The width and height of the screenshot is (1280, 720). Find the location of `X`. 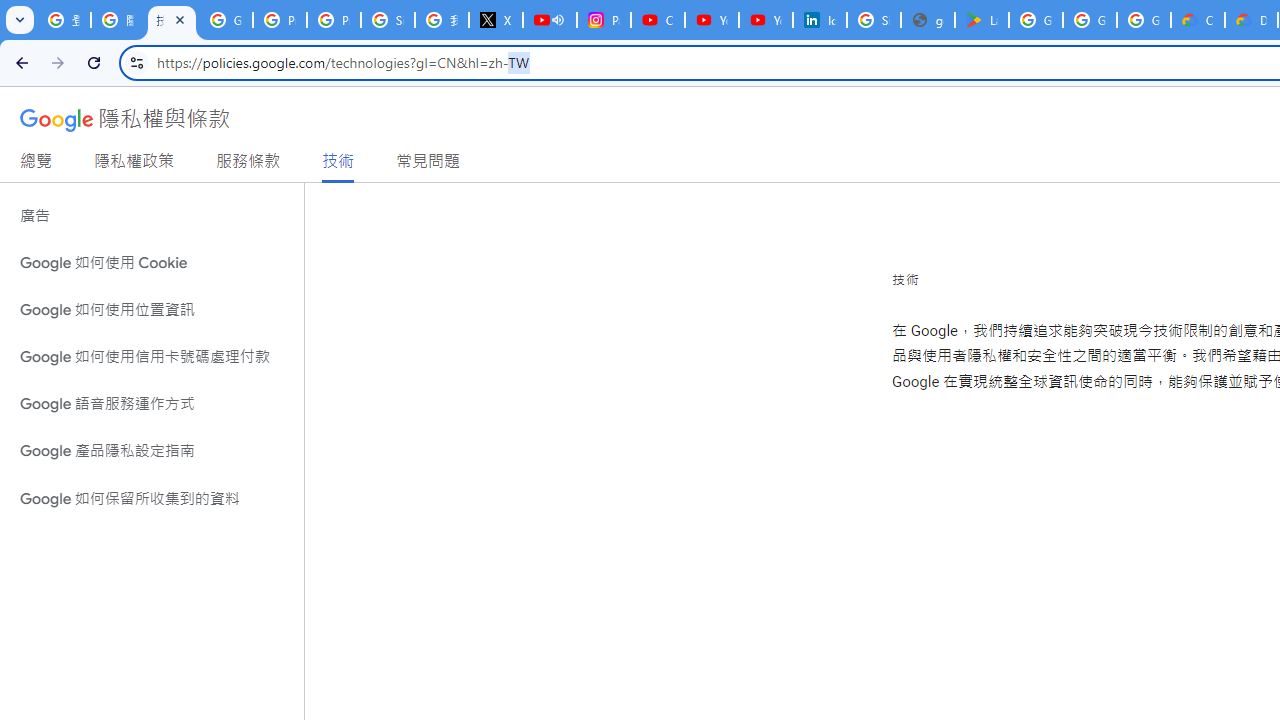

X is located at coordinates (496, 20).